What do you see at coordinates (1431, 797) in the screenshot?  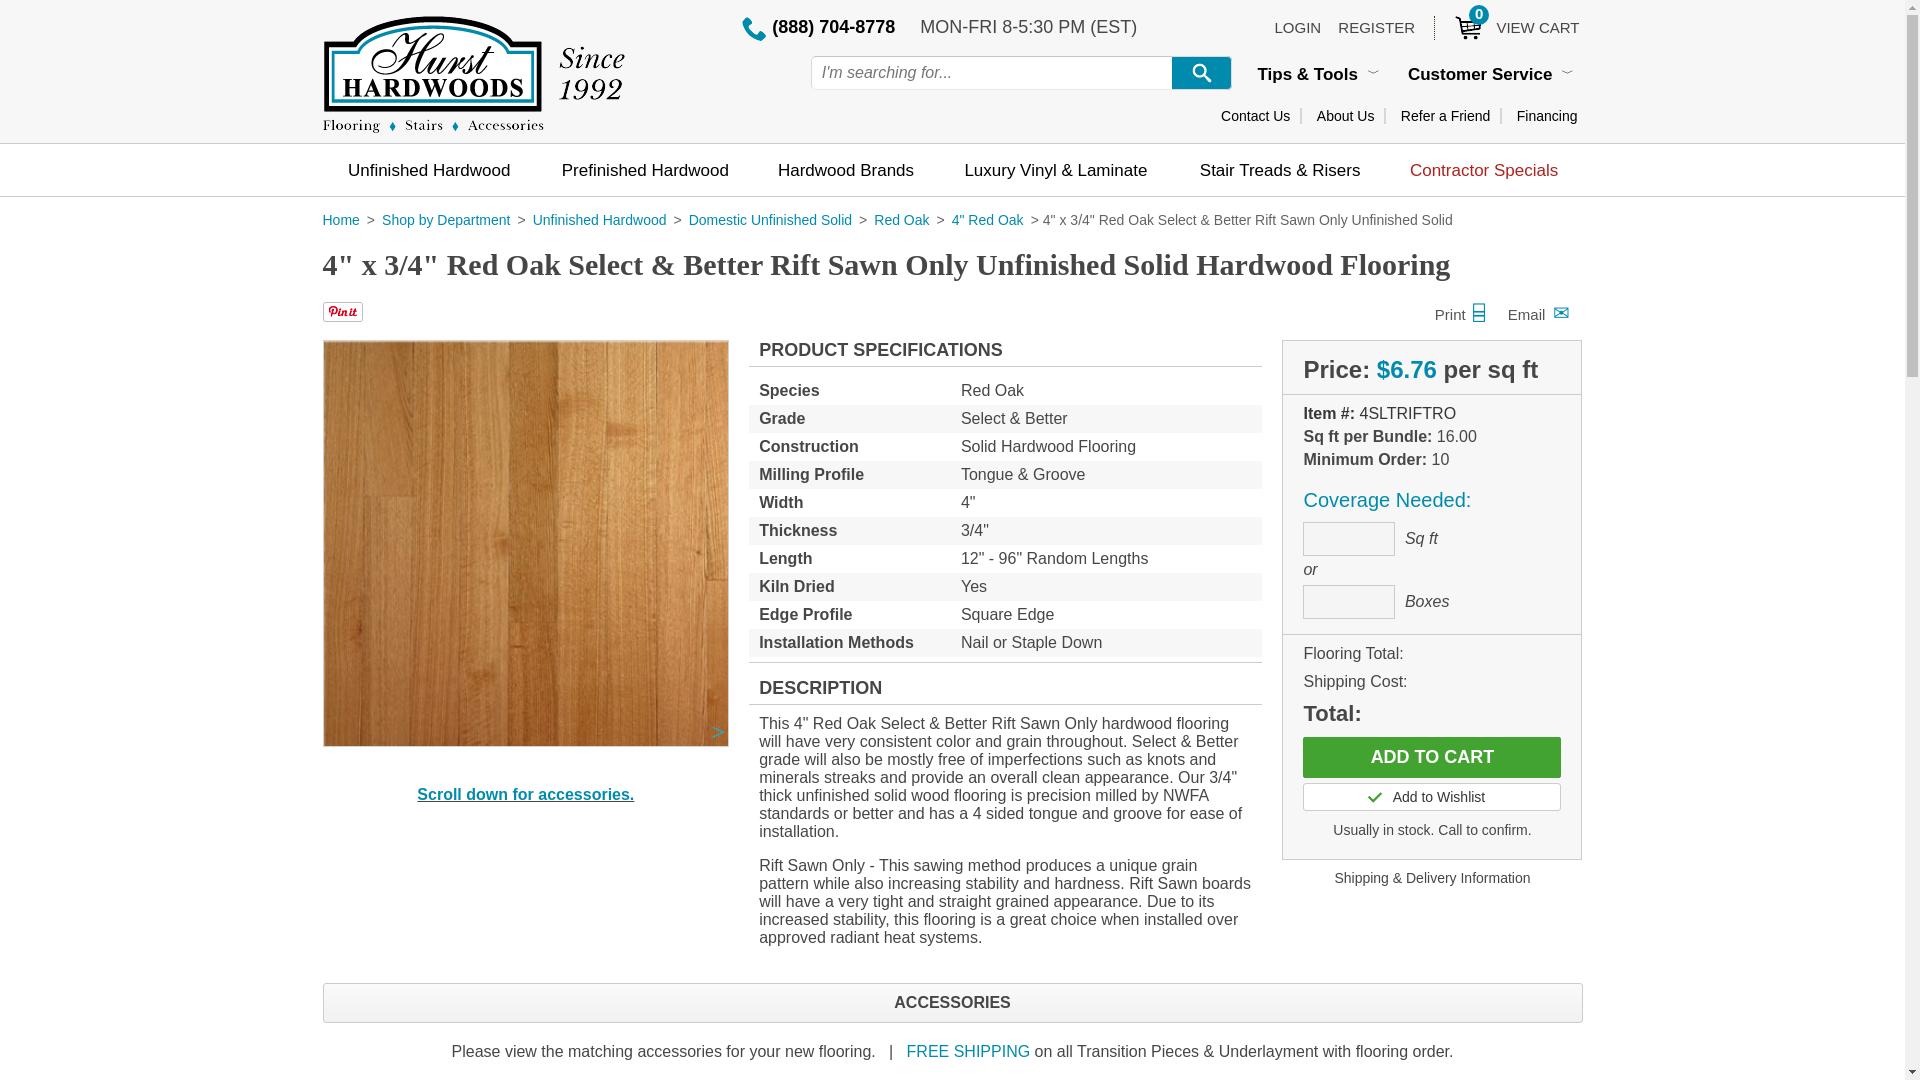 I see `Financing` at bounding box center [1431, 797].